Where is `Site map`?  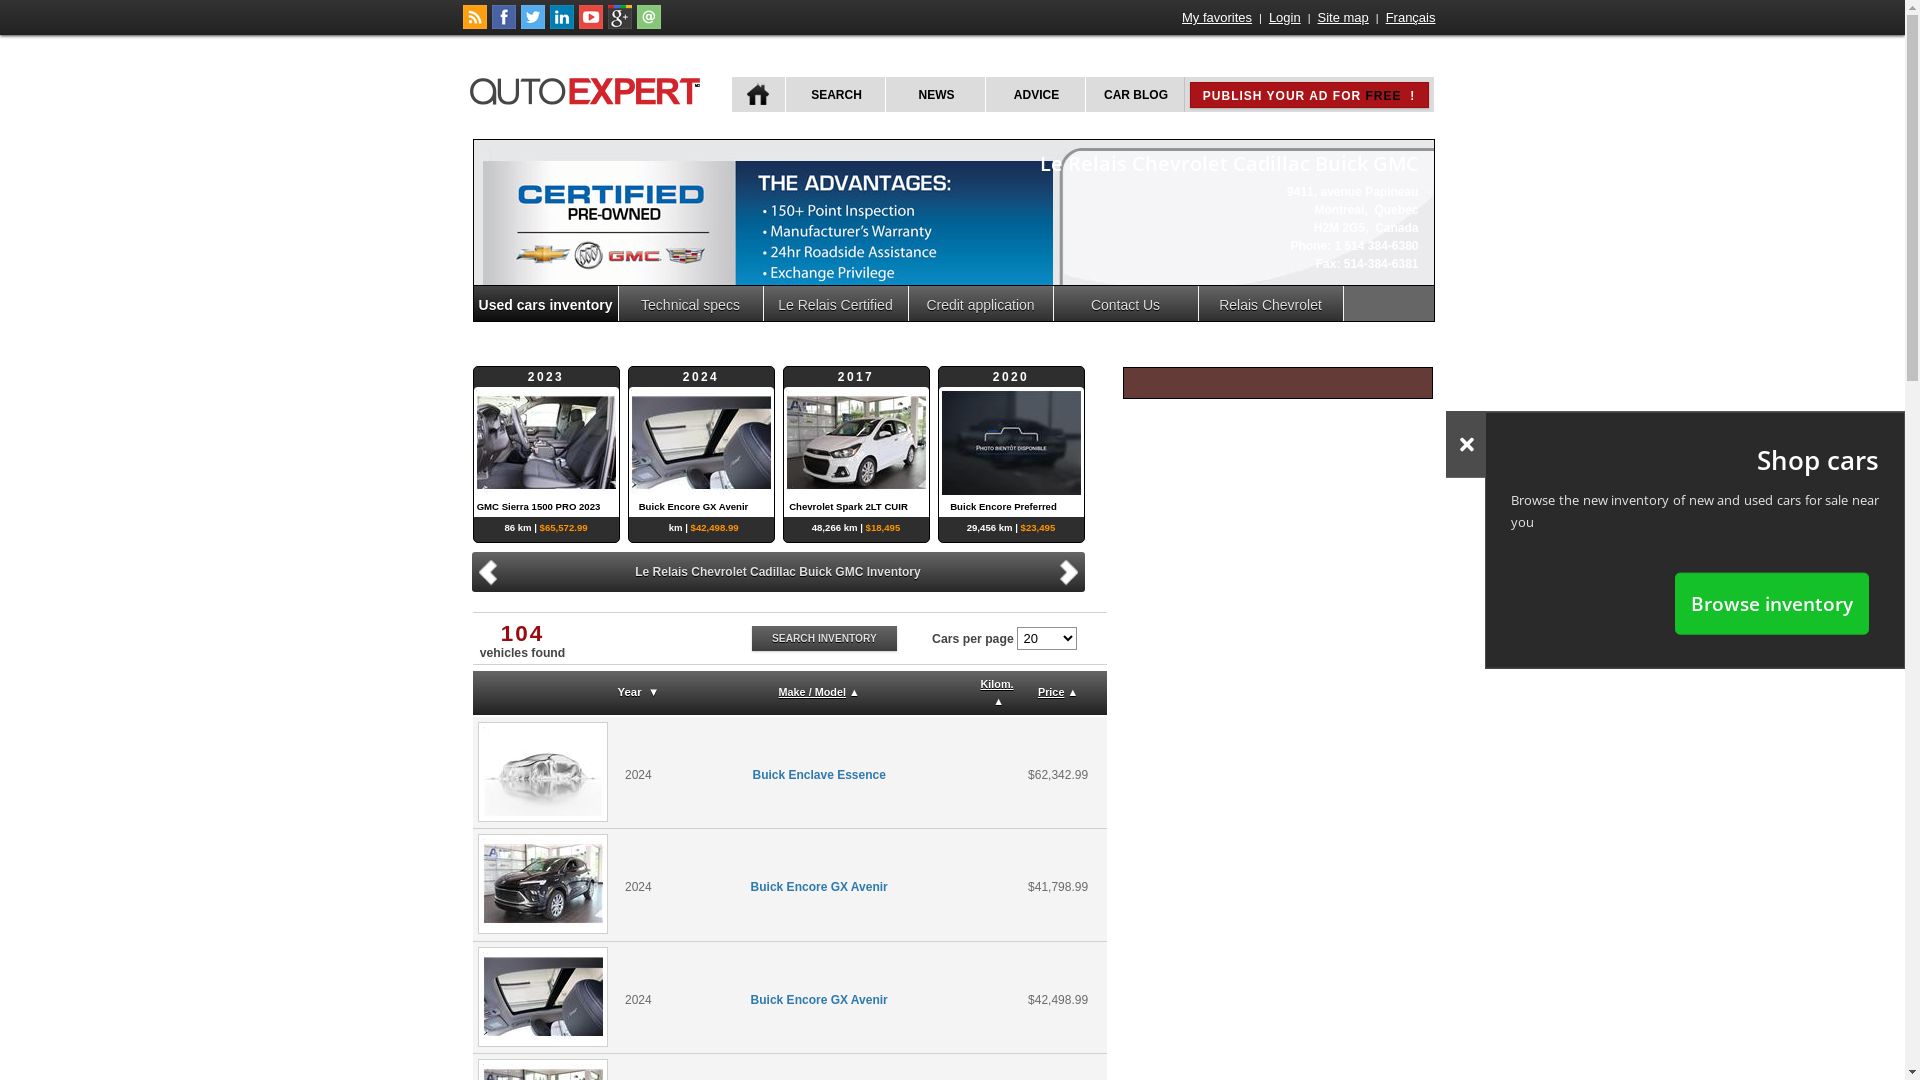
Site map is located at coordinates (1344, 18).